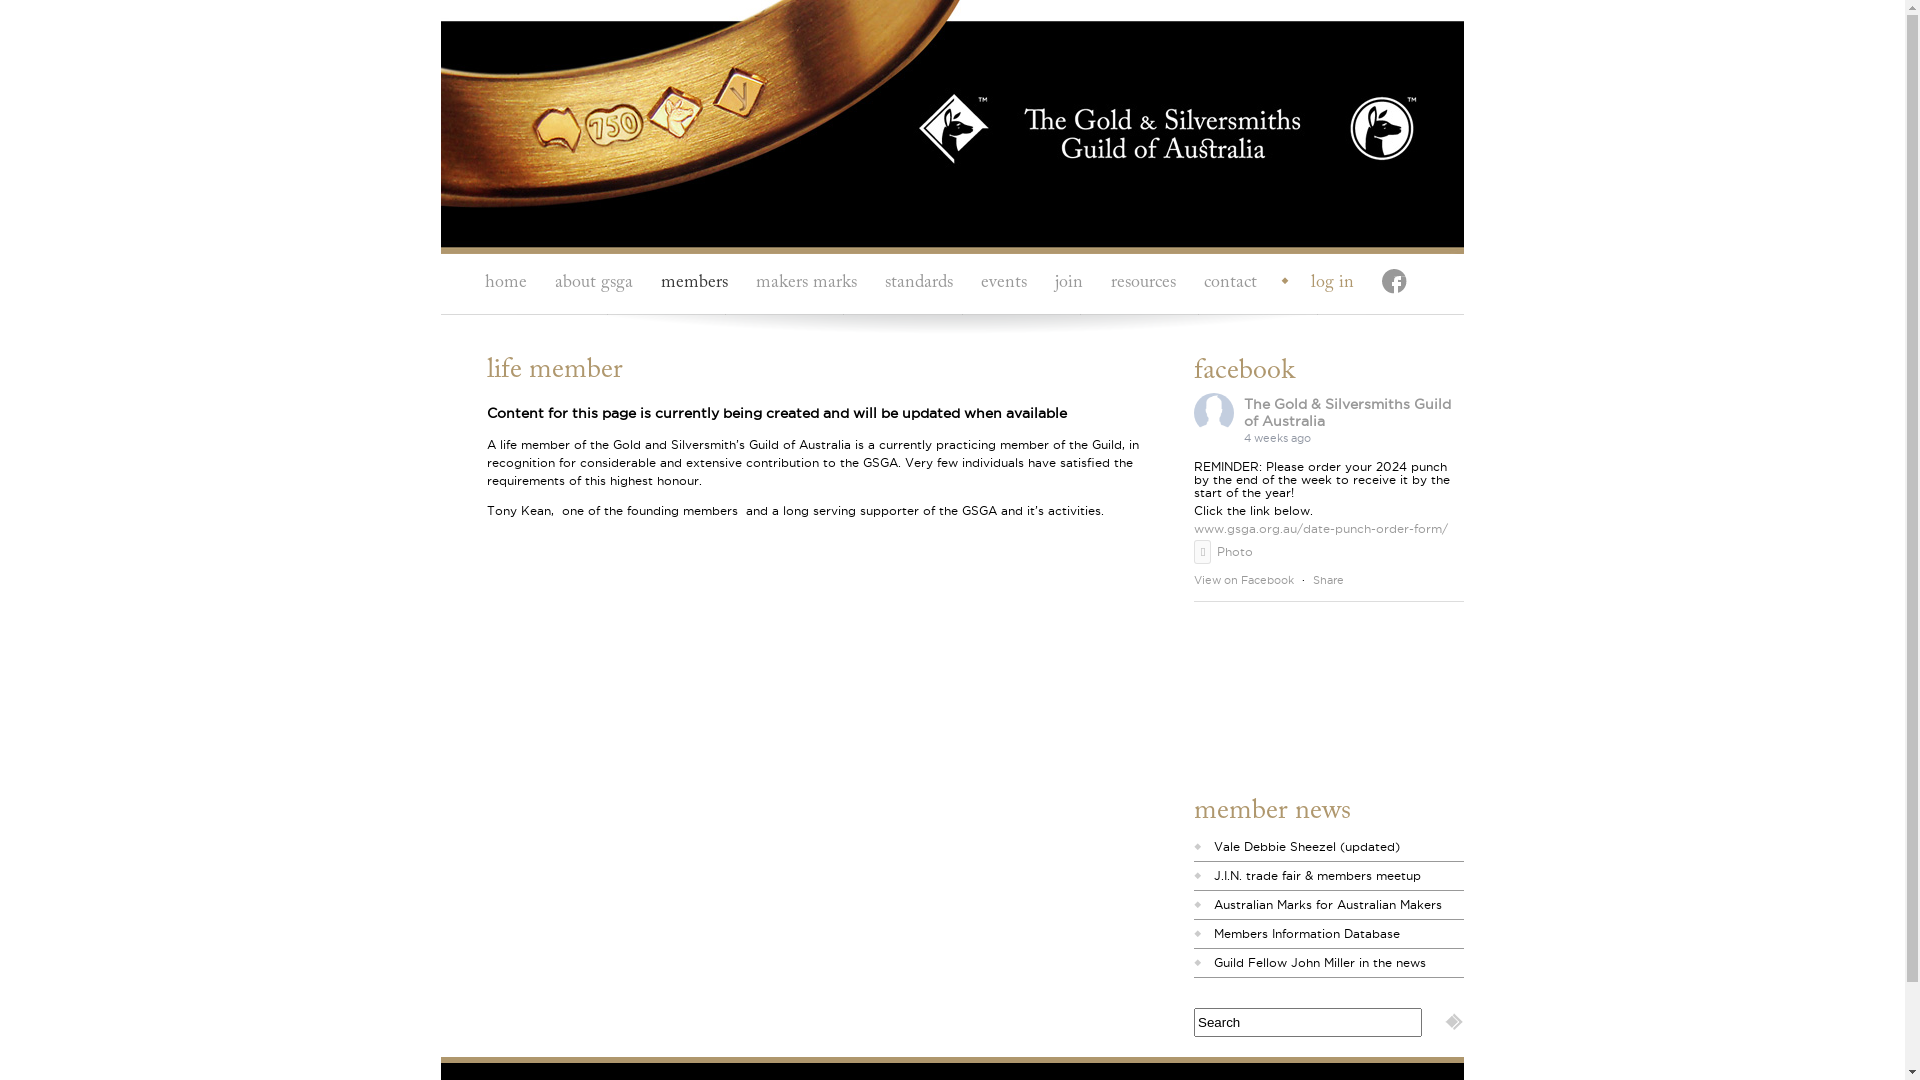  What do you see at coordinates (694, 284) in the screenshot?
I see `members` at bounding box center [694, 284].